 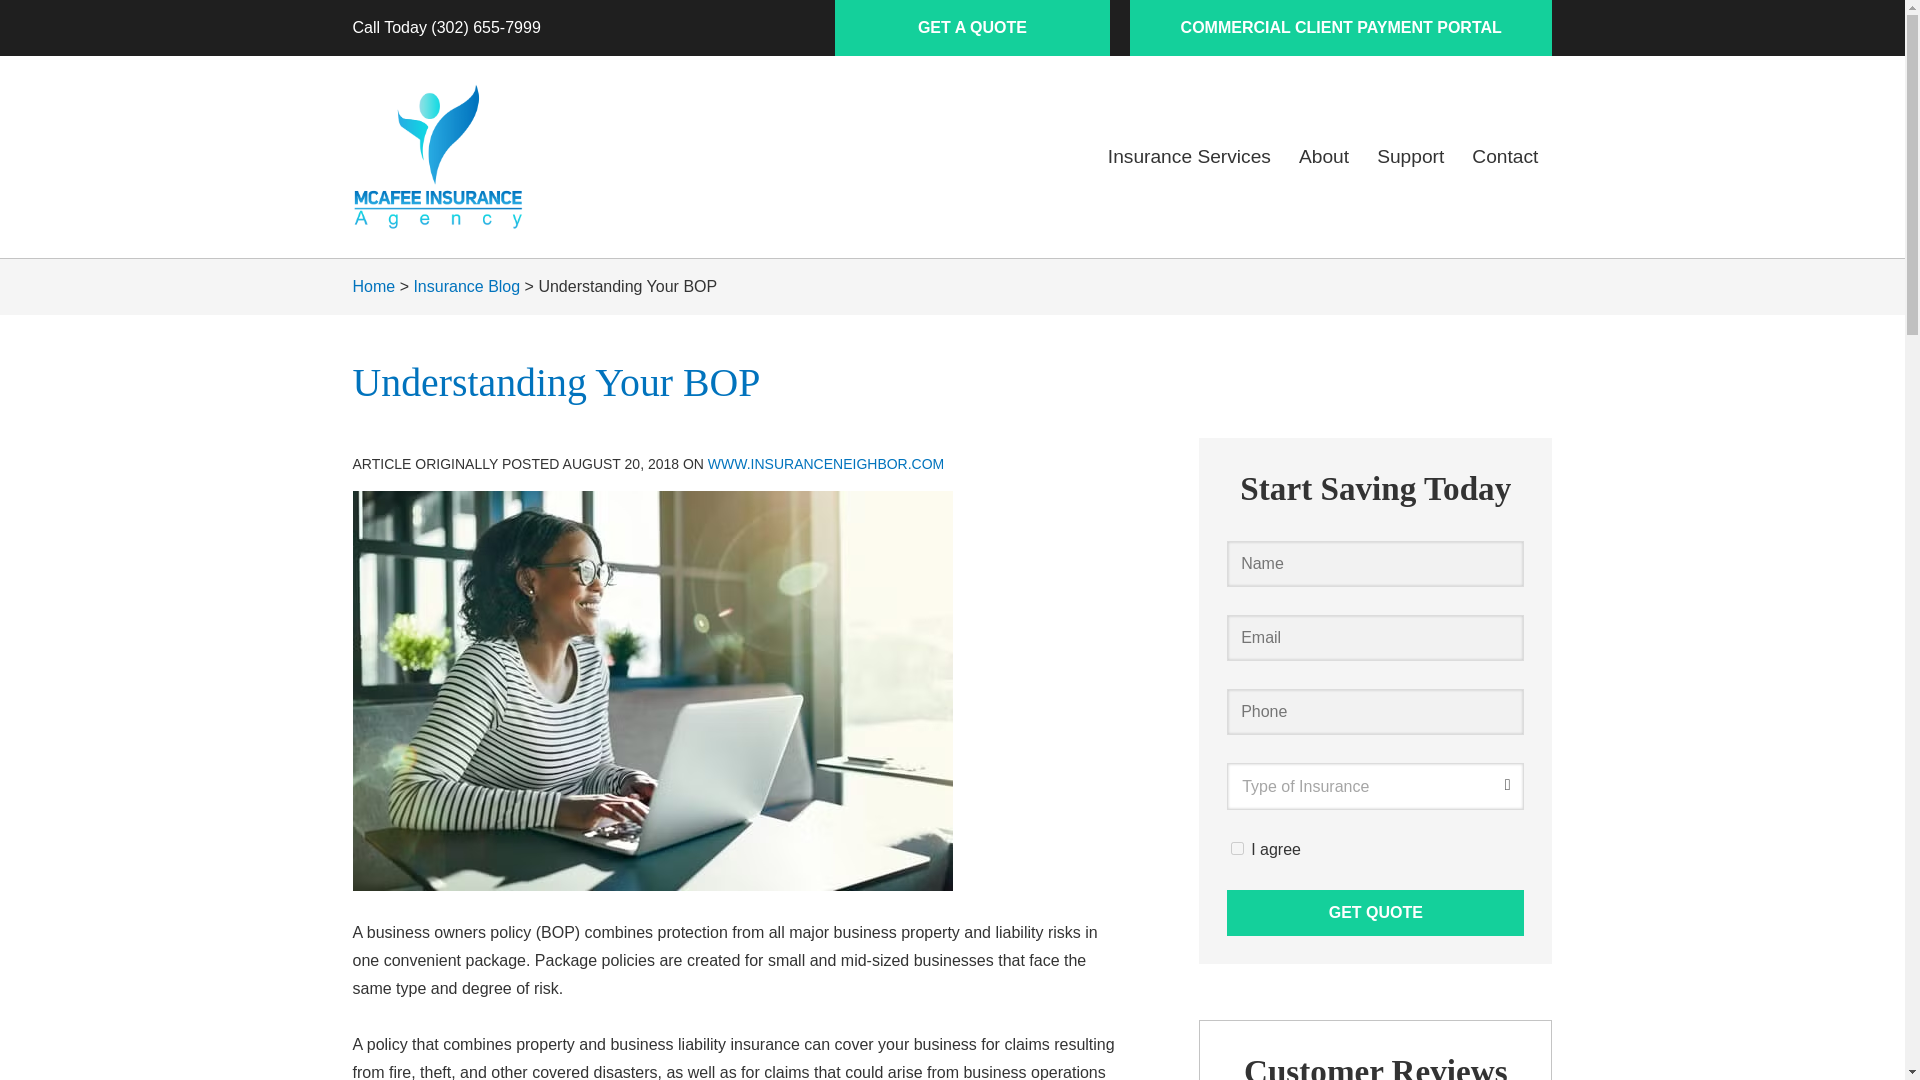 What do you see at coordinates (1375, 912) in the screenshot?
I see `Get Quote` at bounding box center [1375, 912].